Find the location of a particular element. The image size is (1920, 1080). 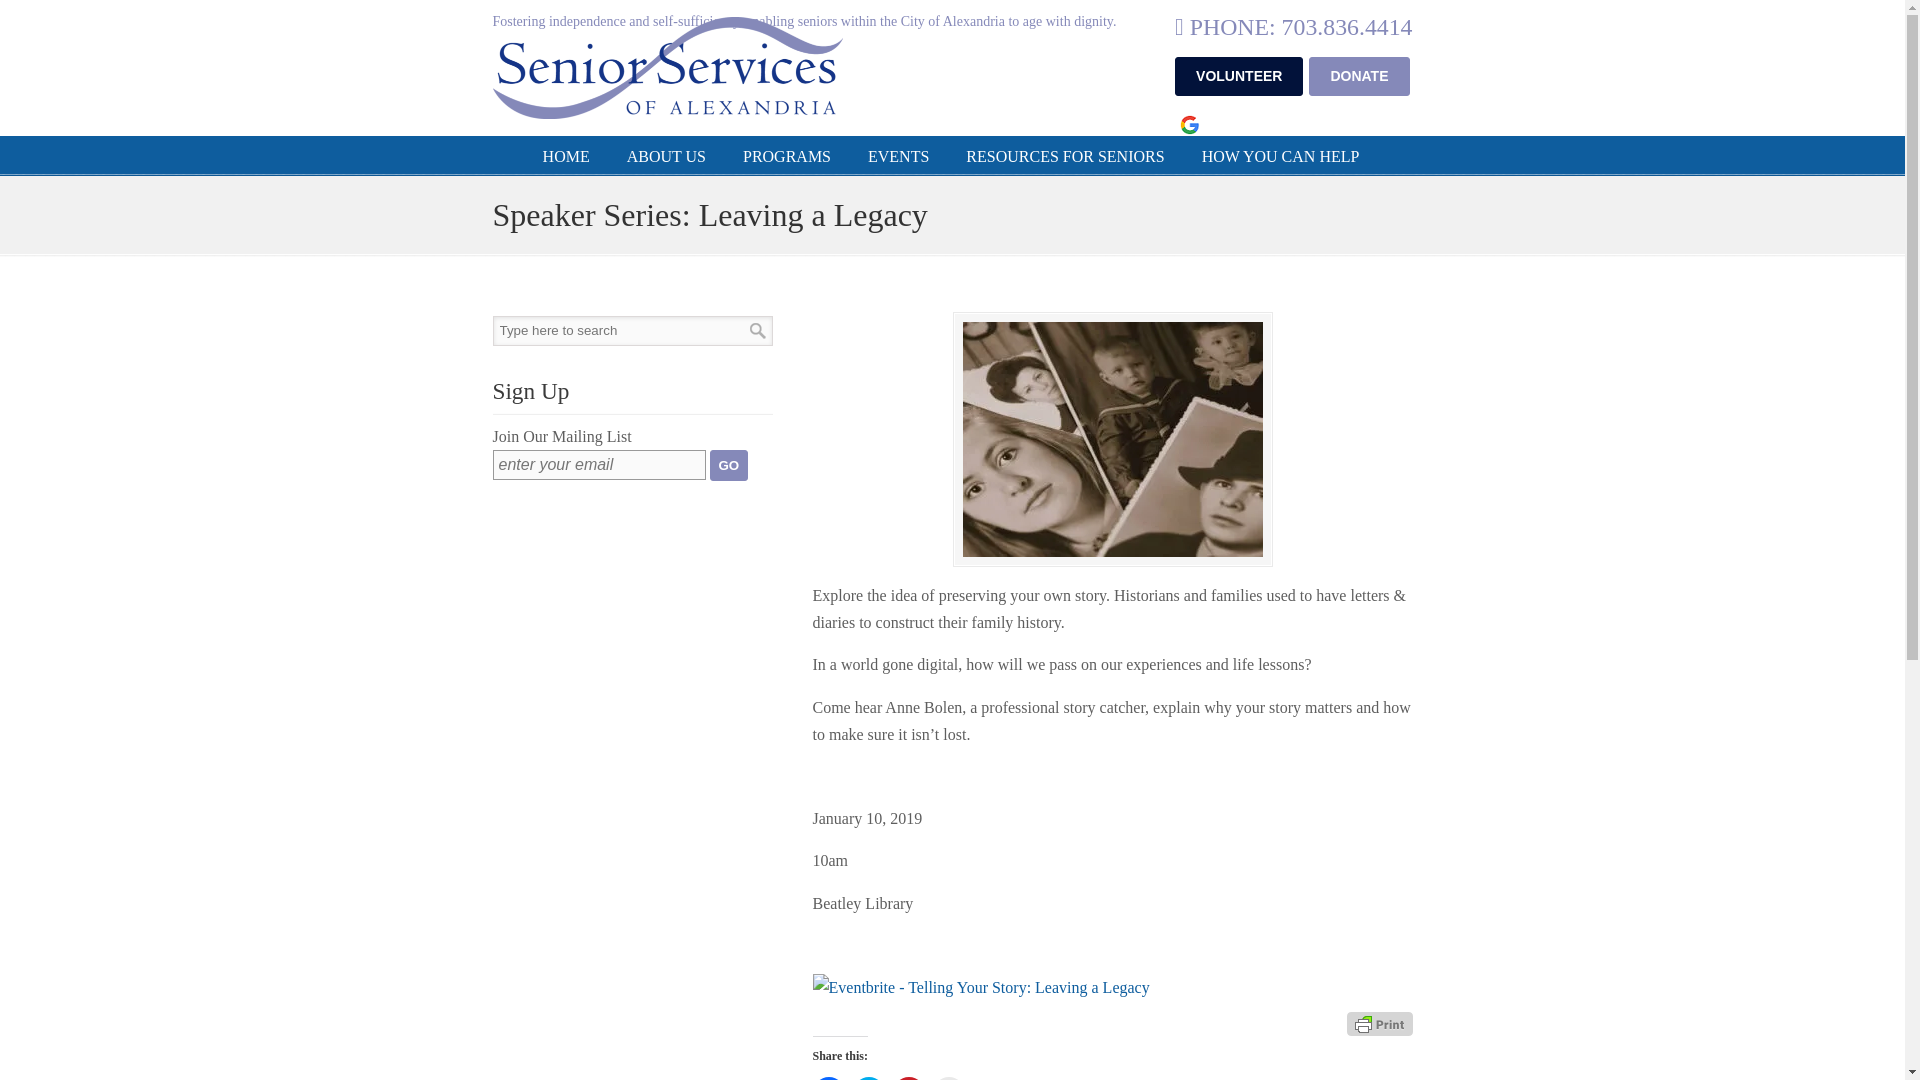

Speaker Series: Leaving a Legacy is located at coordinates (1111, 439).